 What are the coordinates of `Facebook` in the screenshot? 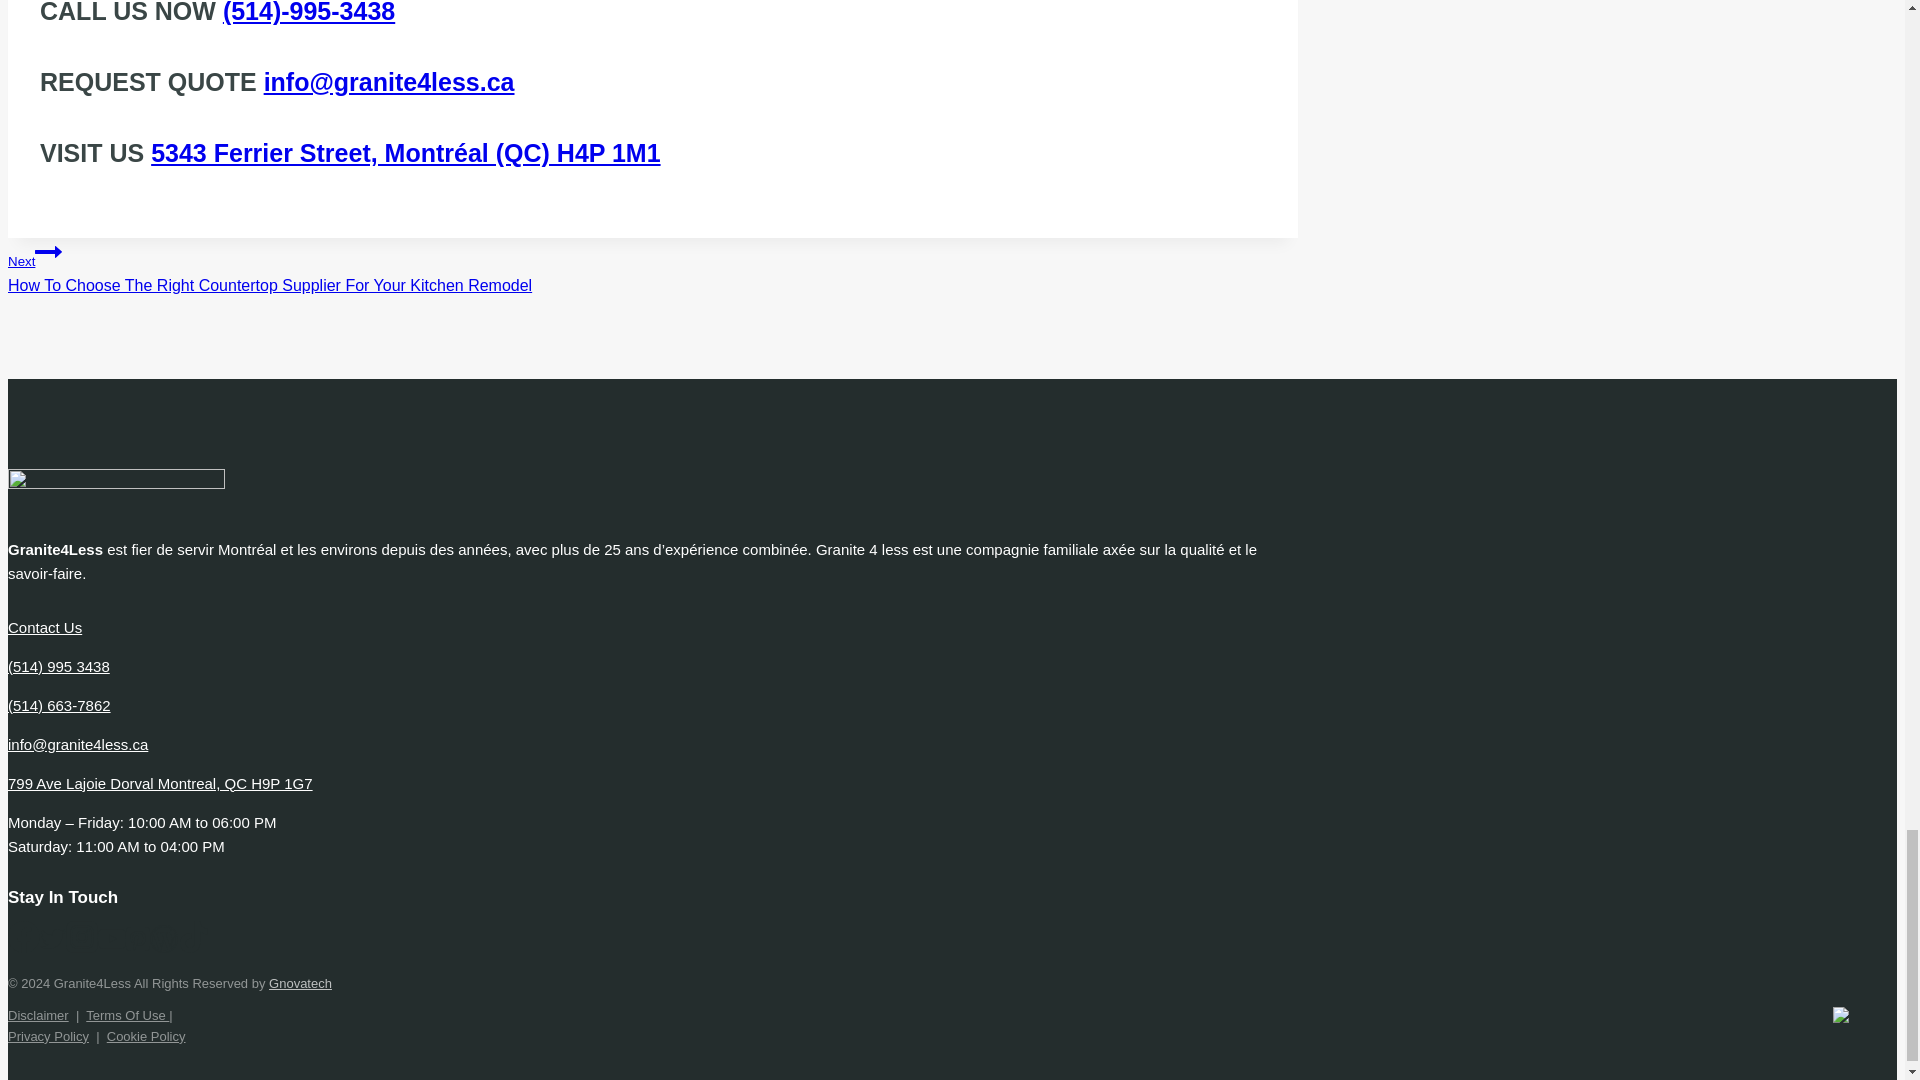 It's located at (24, 936).